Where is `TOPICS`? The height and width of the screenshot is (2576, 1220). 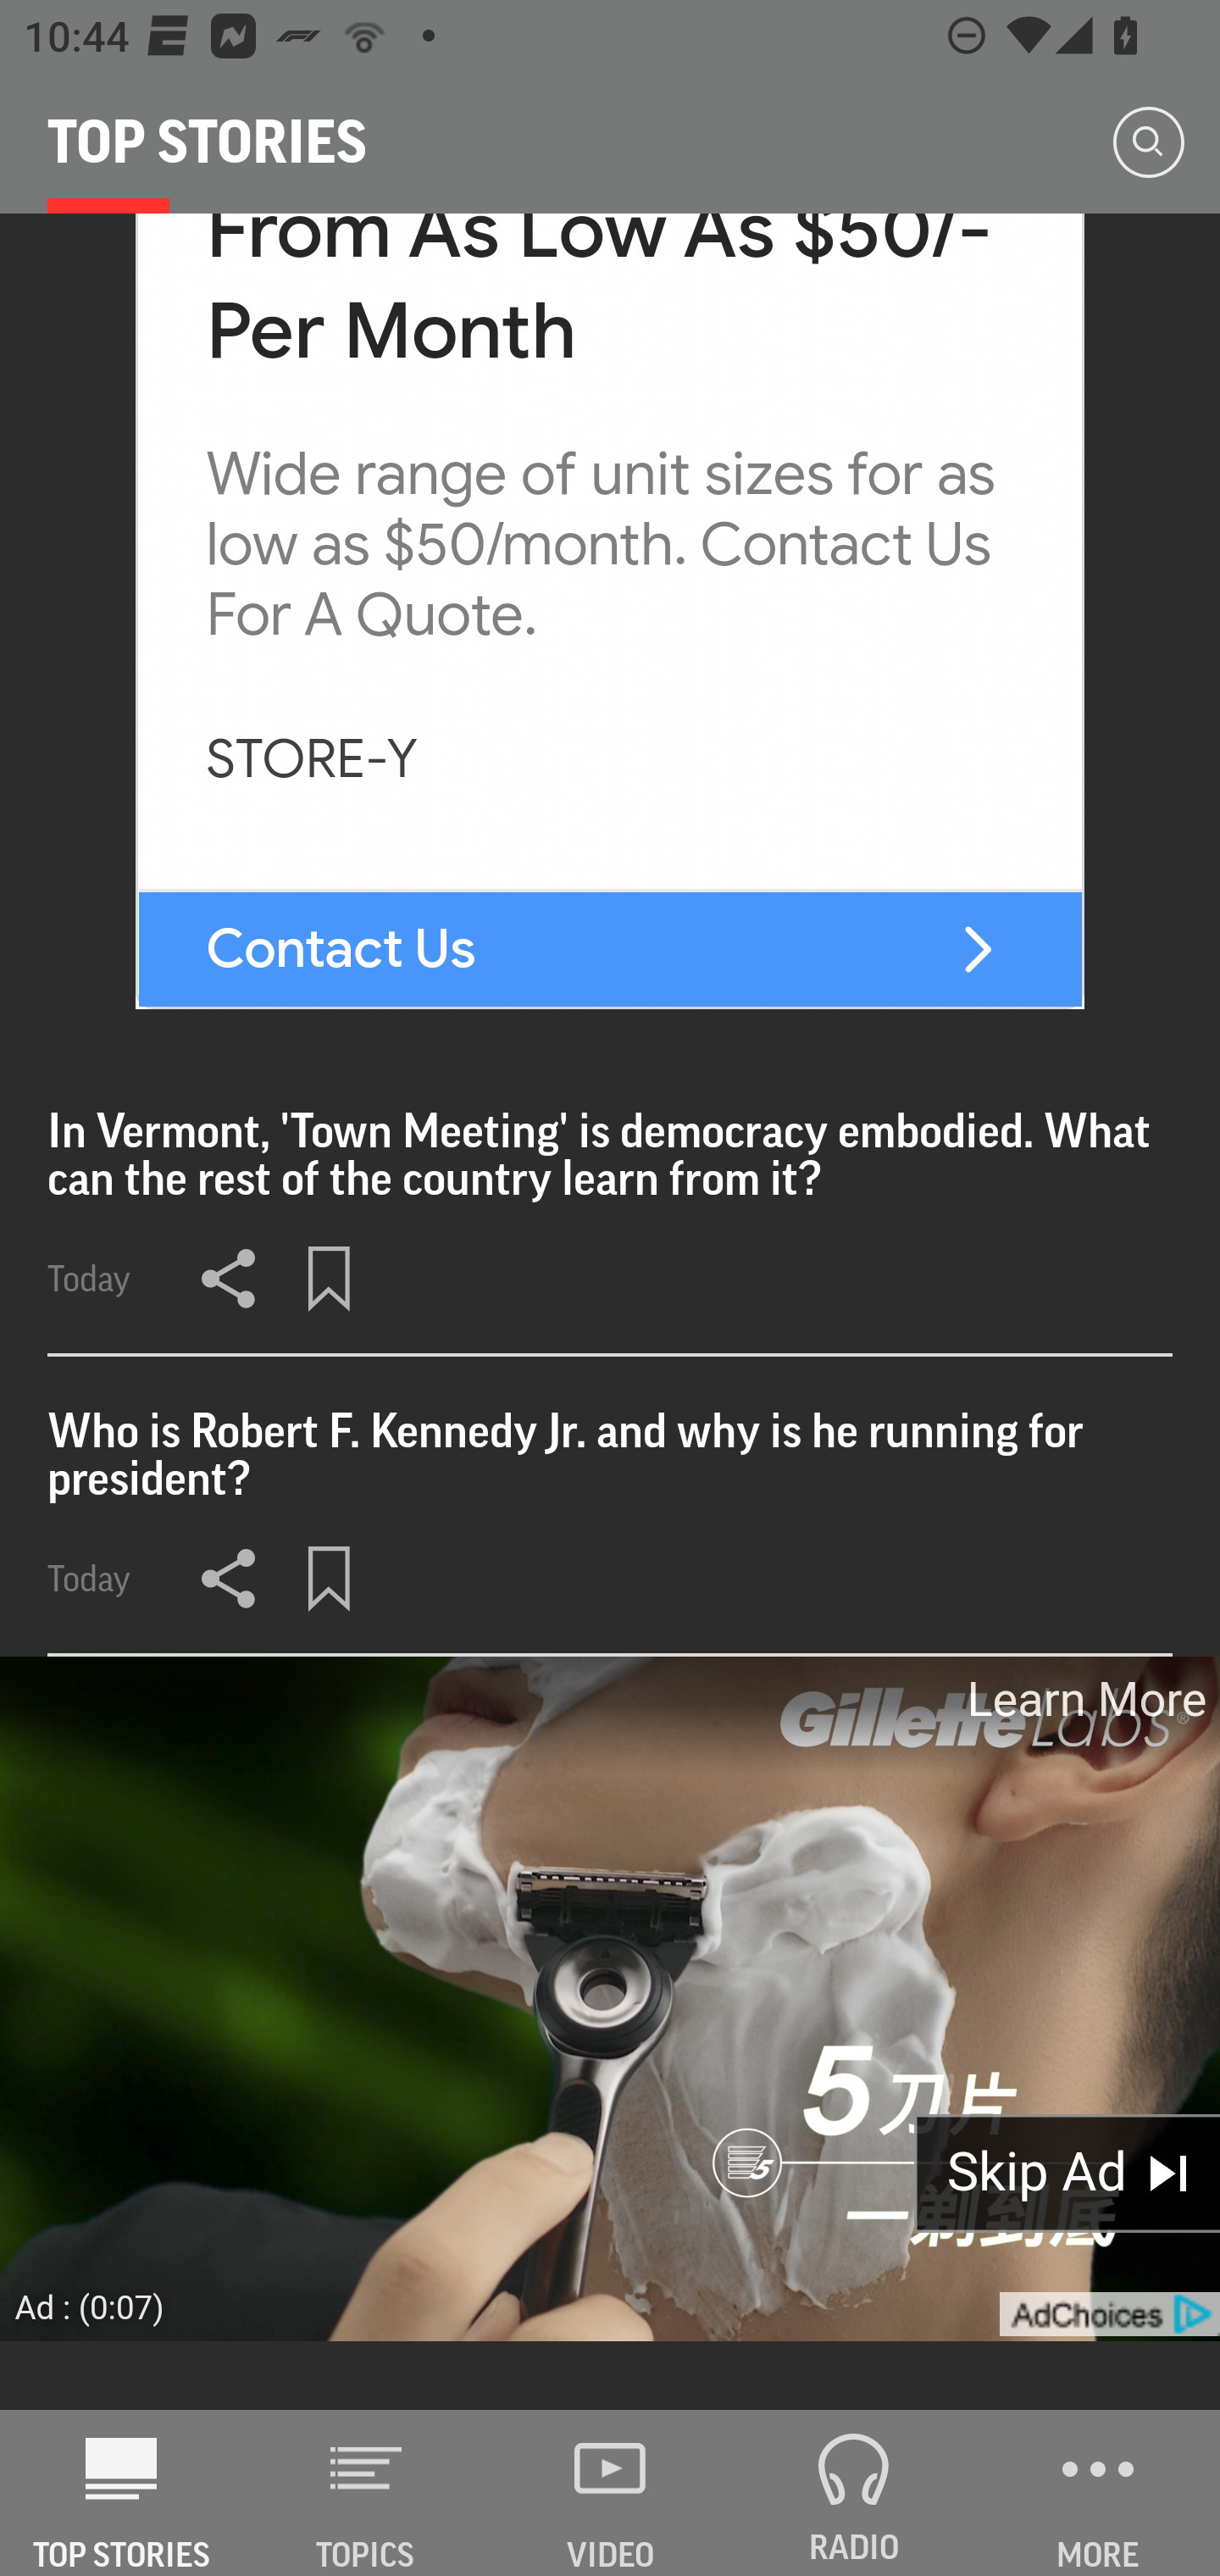 TOPICS is located at coordinates (366, 2493).